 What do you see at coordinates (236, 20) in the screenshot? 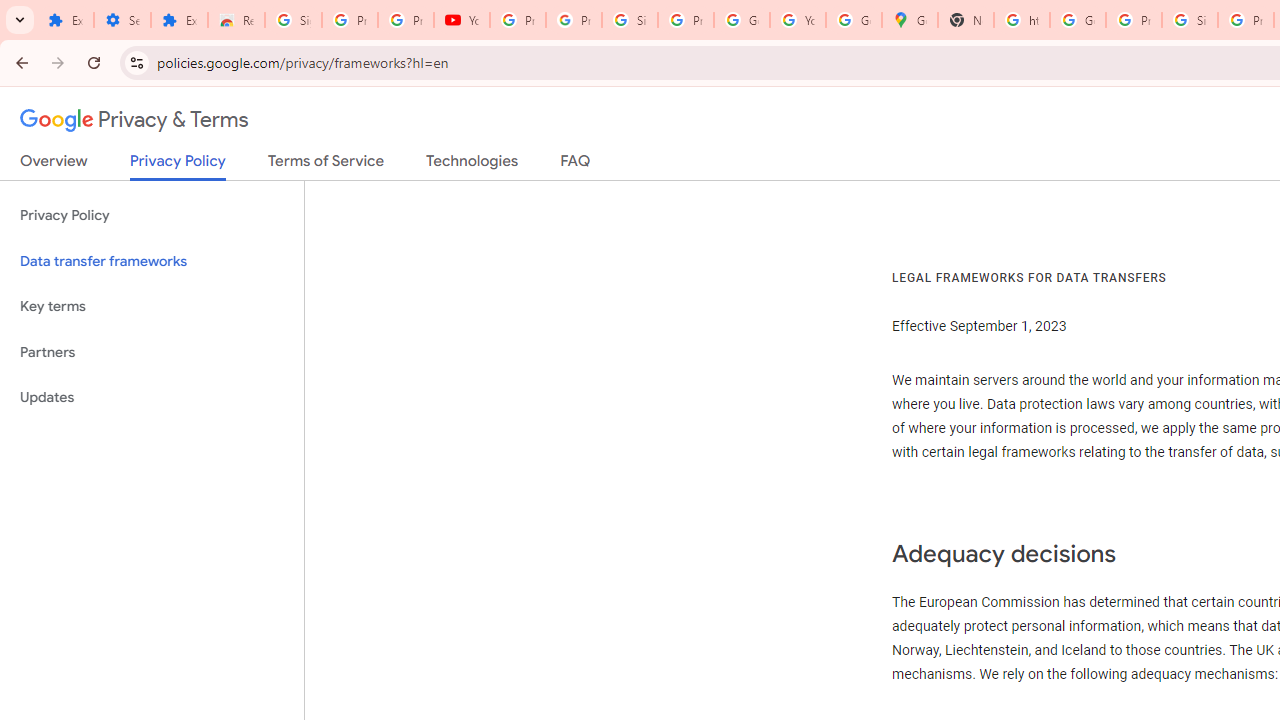
I see `Reviews: Helix Fruit Jump Arcade Game` at bounding box center [236, 20].